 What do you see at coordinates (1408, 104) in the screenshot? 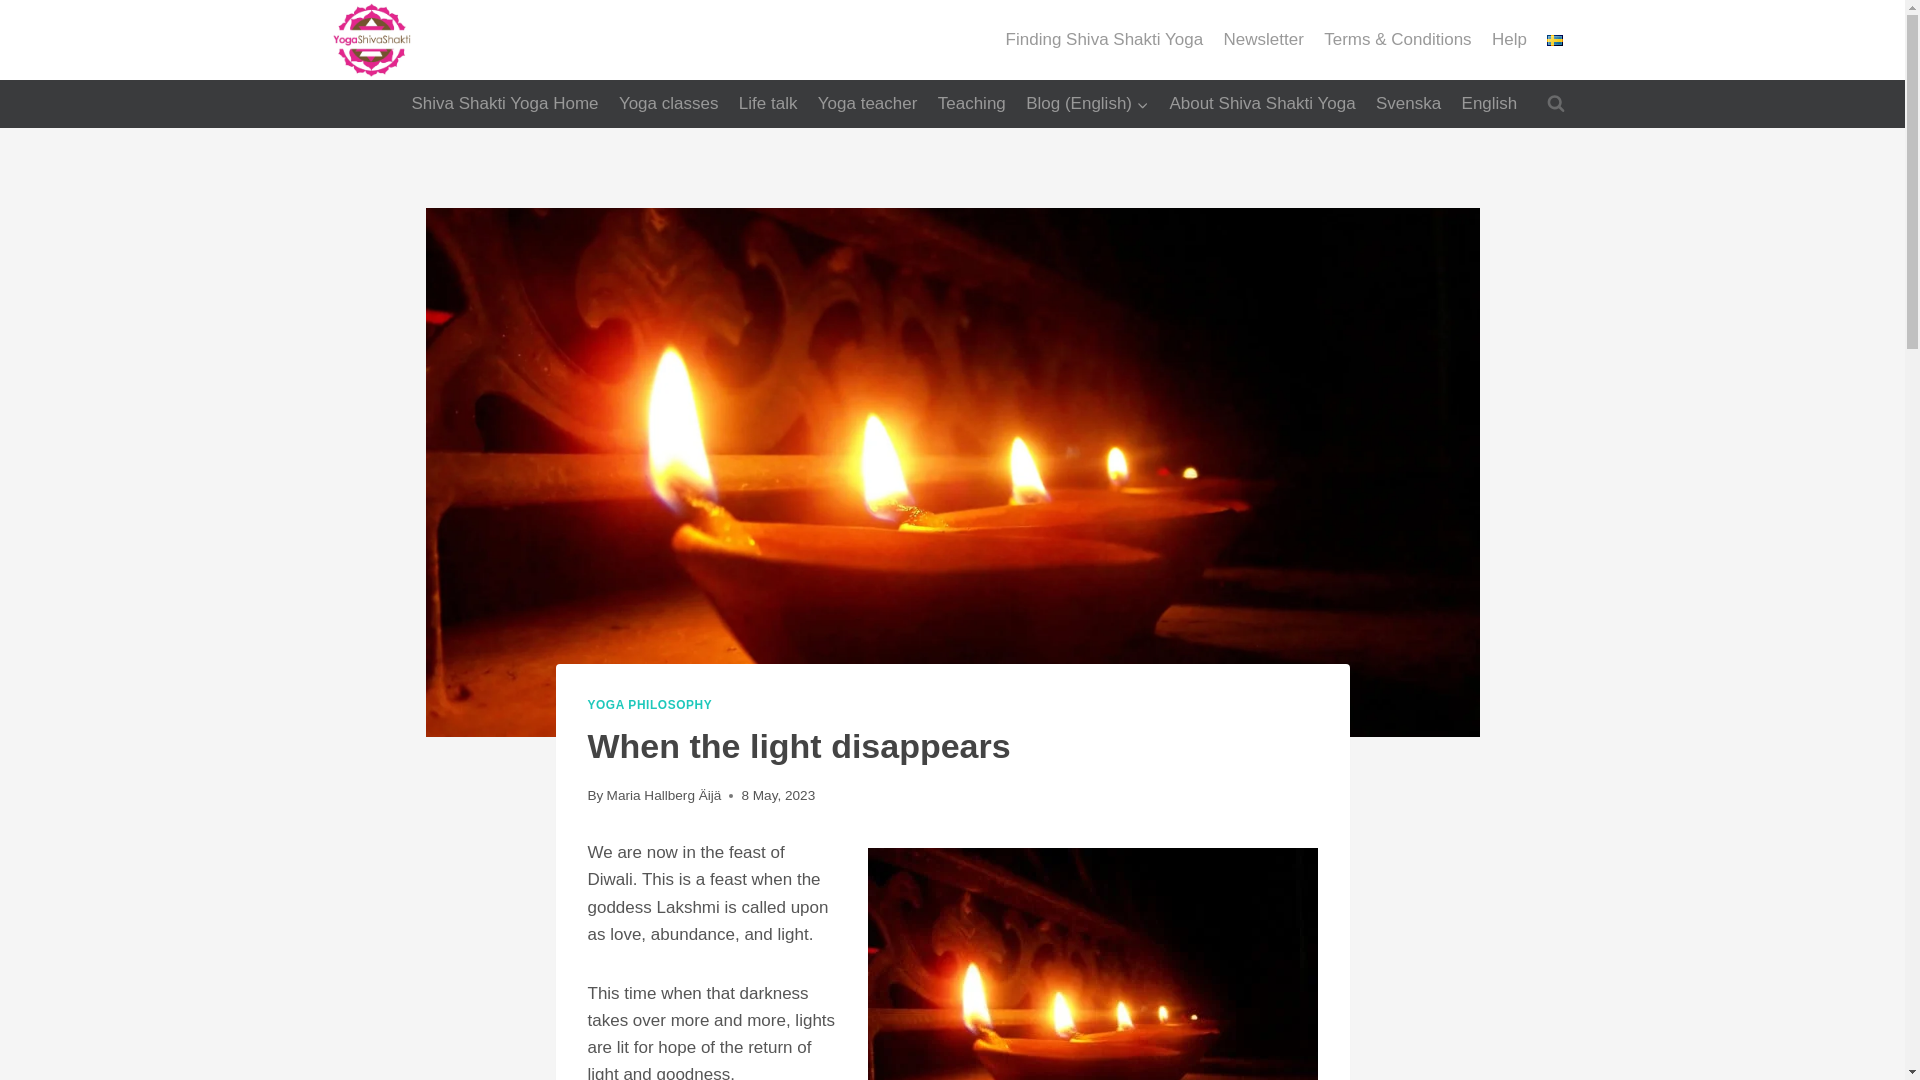
I see `Svenska` at bounding box center [1408, 104].